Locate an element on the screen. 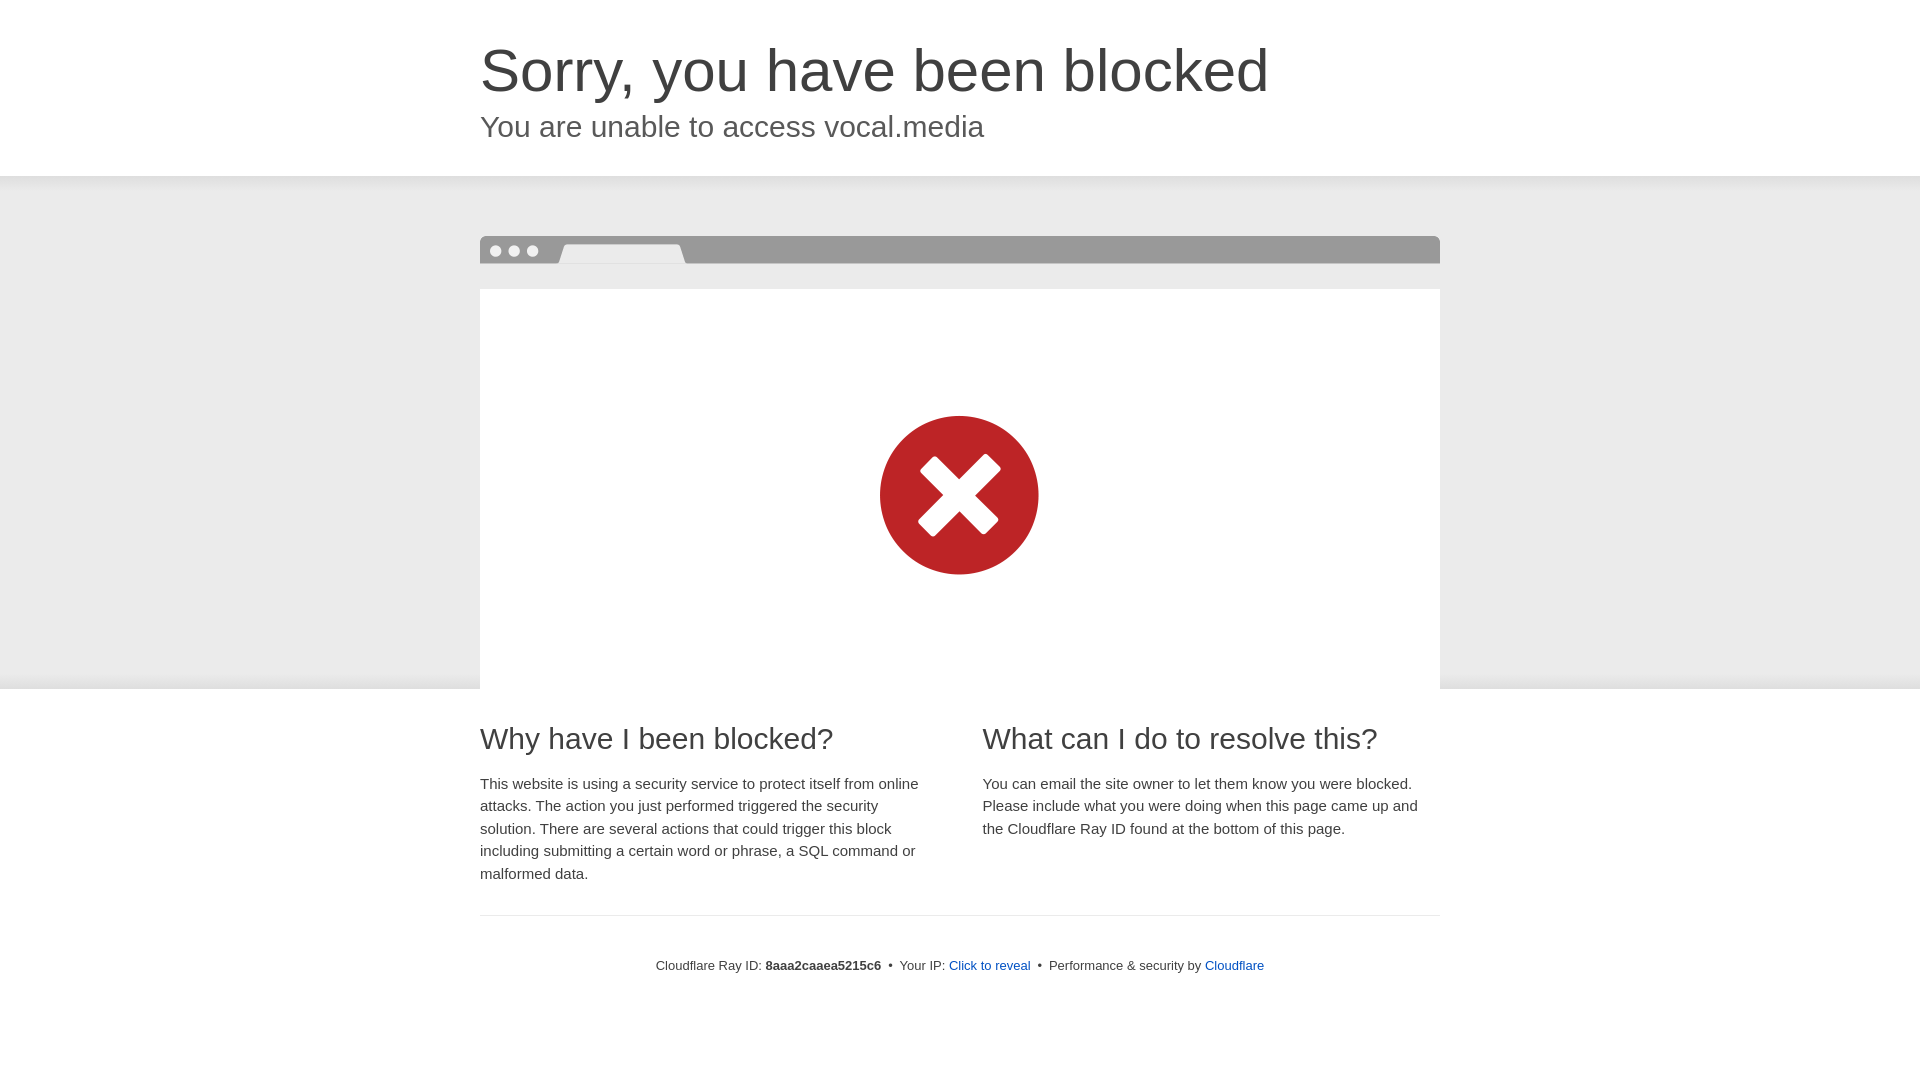 Image resolution: width=1920 pixels, height=1080 pixels. Click to reveal is located at coordinates (990, 966).